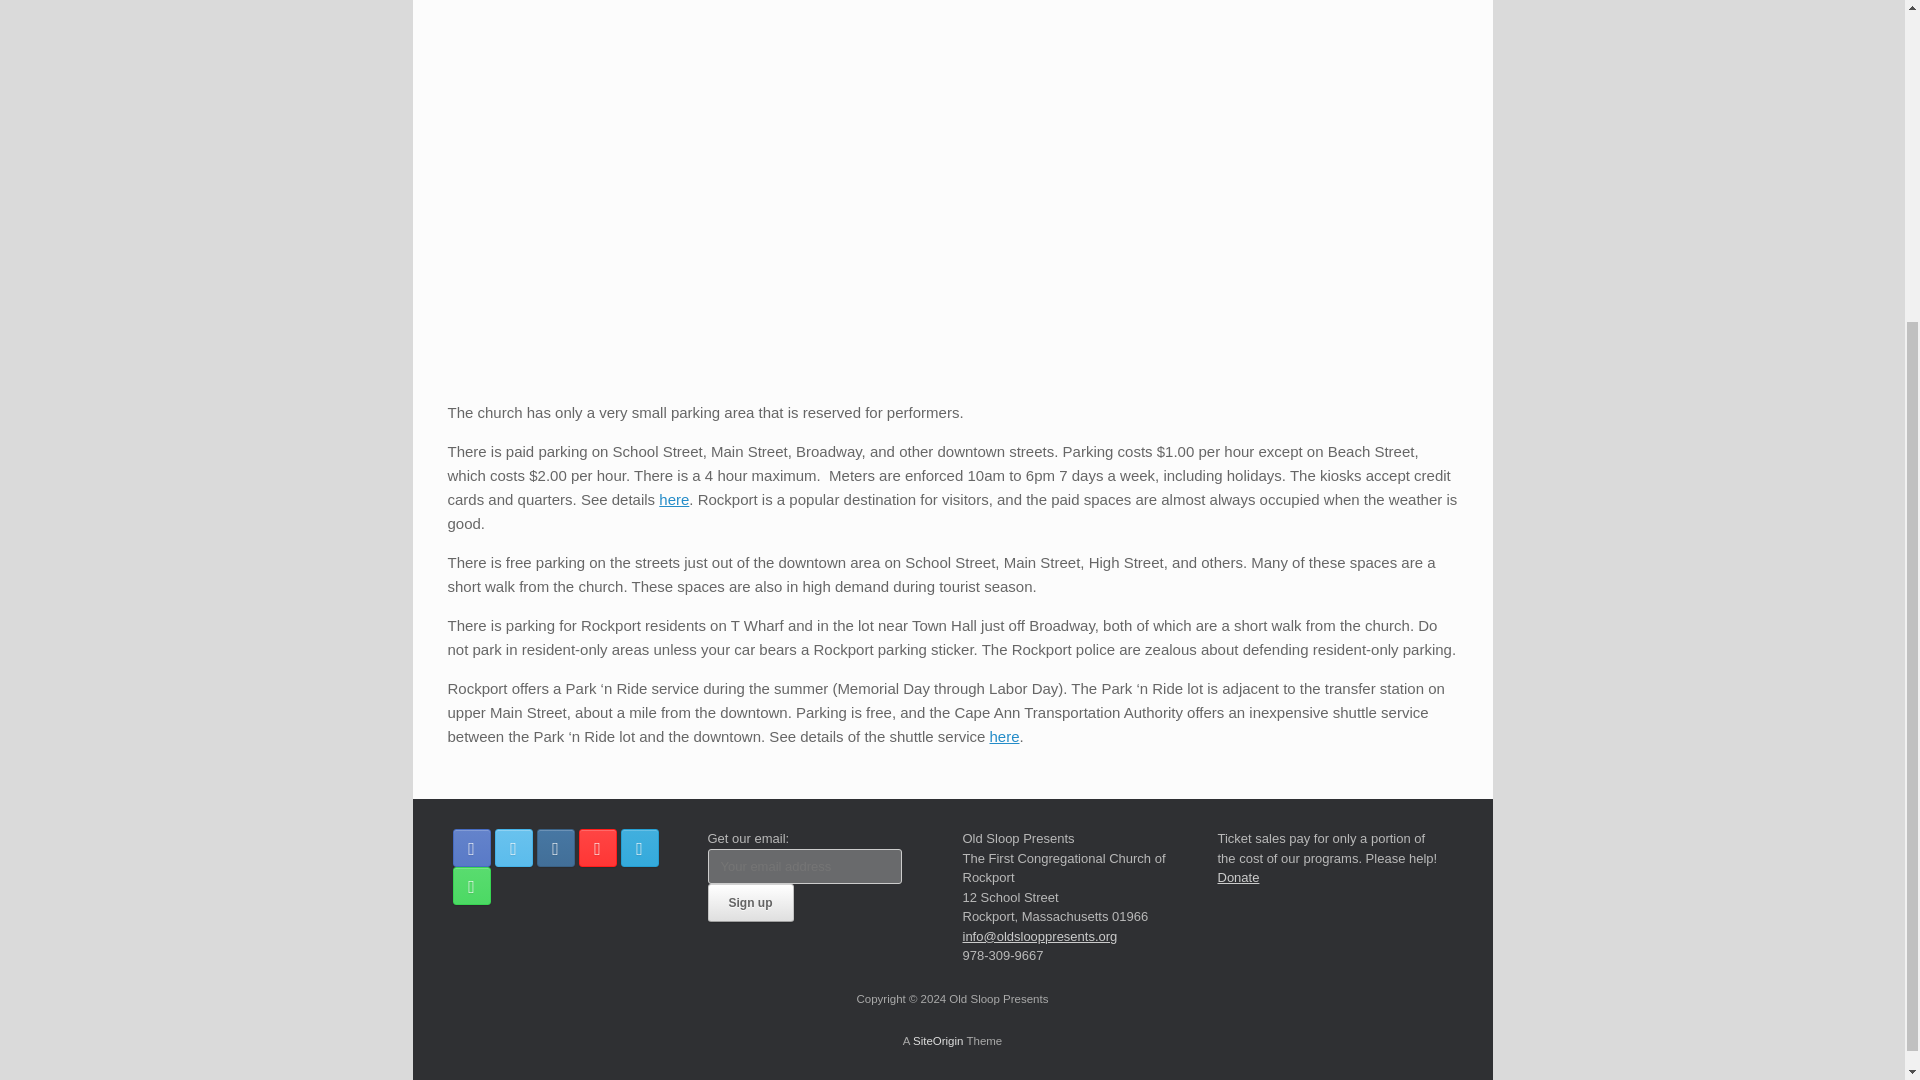 The height and width of the screenshot is (1080, 1920). What do you see at coordinates (470, 886) in the screenshot?
I see `Old Sloop Presents Phone` at bounding box center [470, 886].